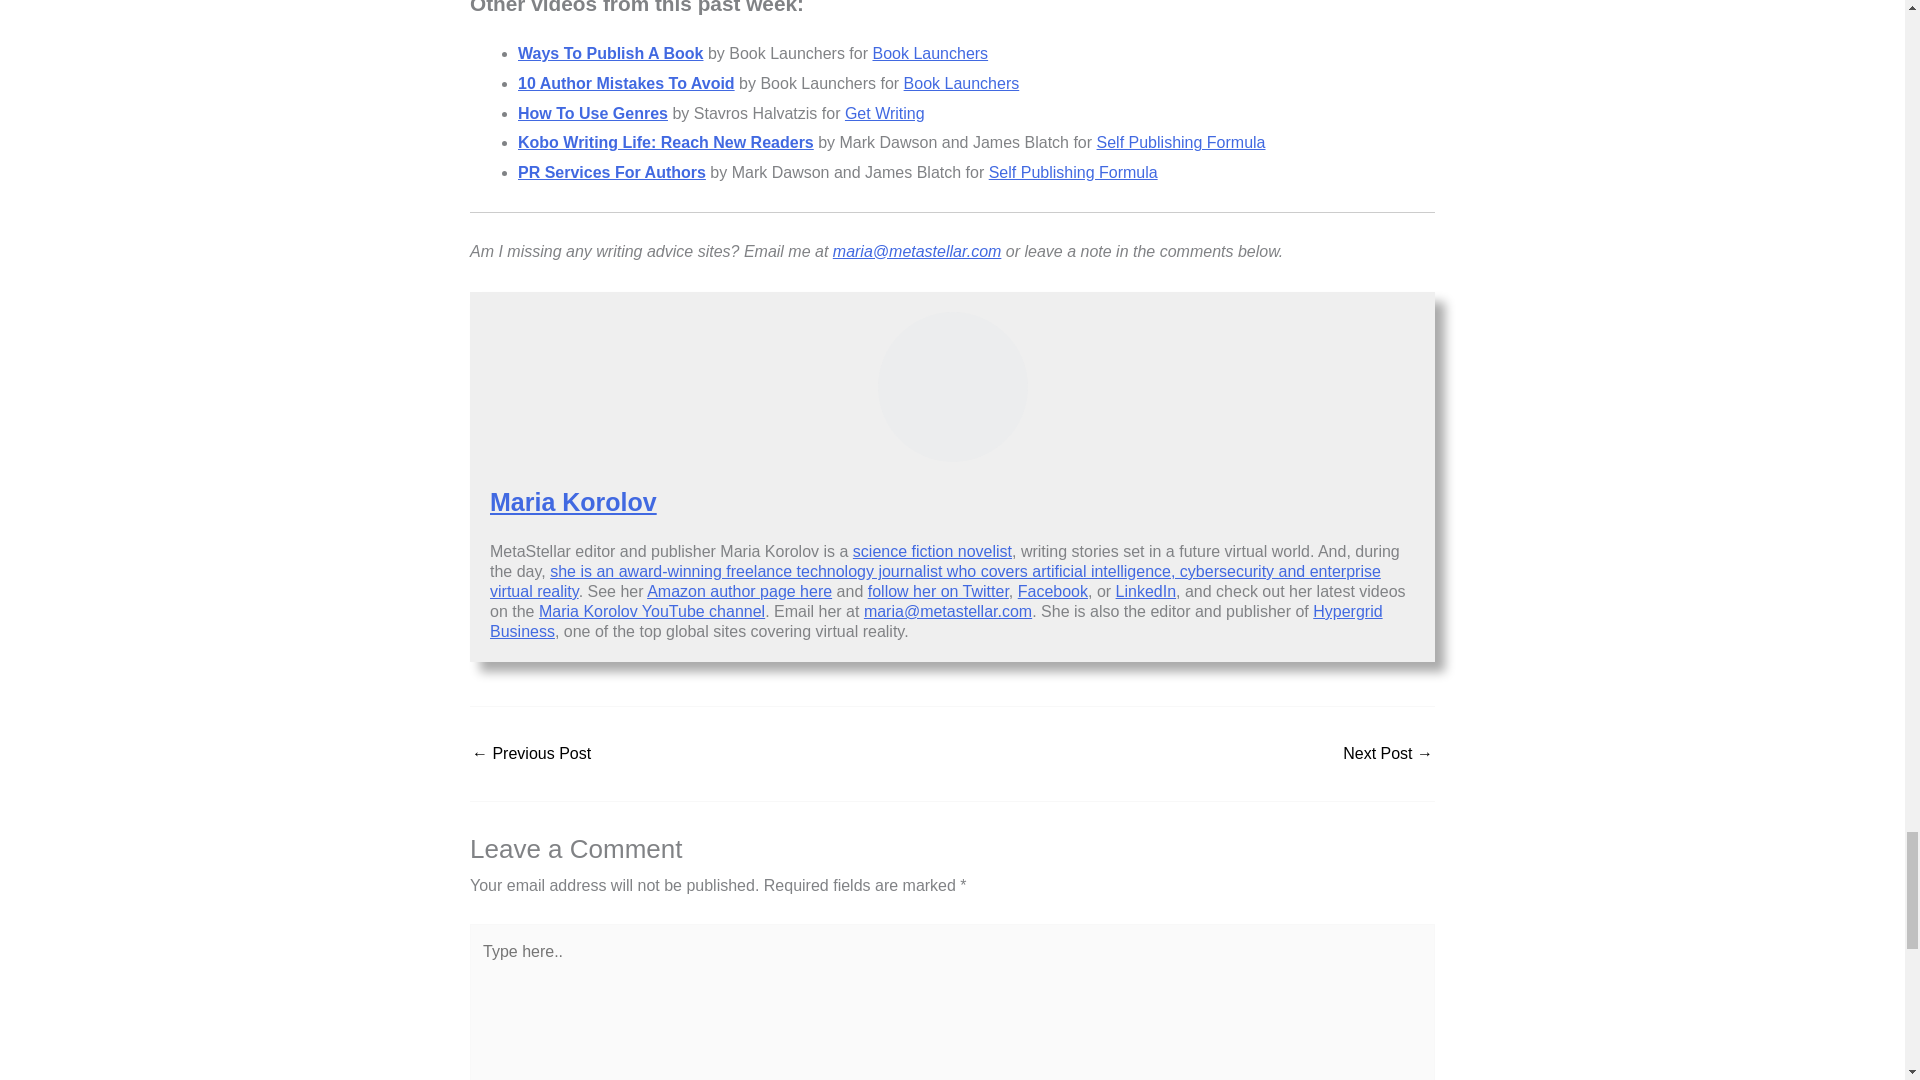 The width and height of the screenshot is (1920, 1080). I want to click on Drive, It Said, so click(1387, 754).